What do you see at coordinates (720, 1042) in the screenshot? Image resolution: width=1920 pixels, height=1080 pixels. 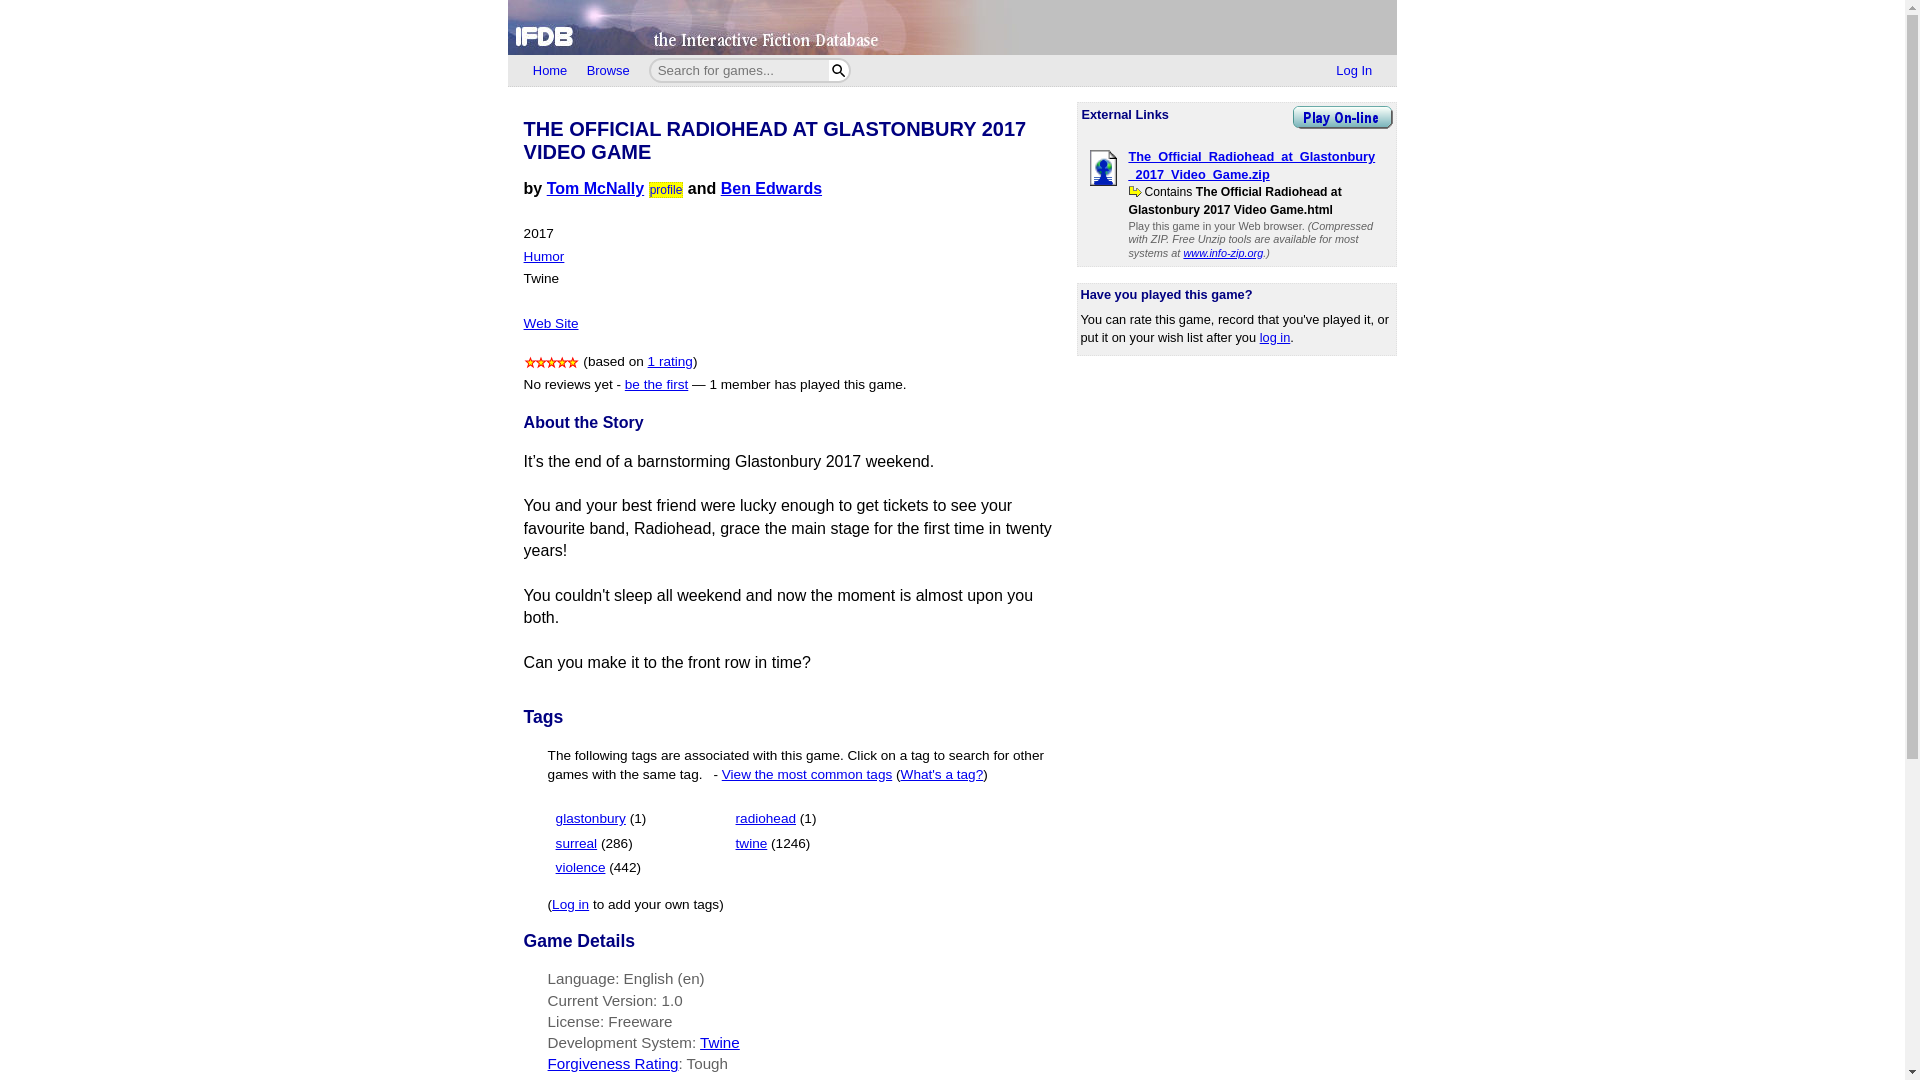 I see `Twine` at bounding box center [720, 1042].